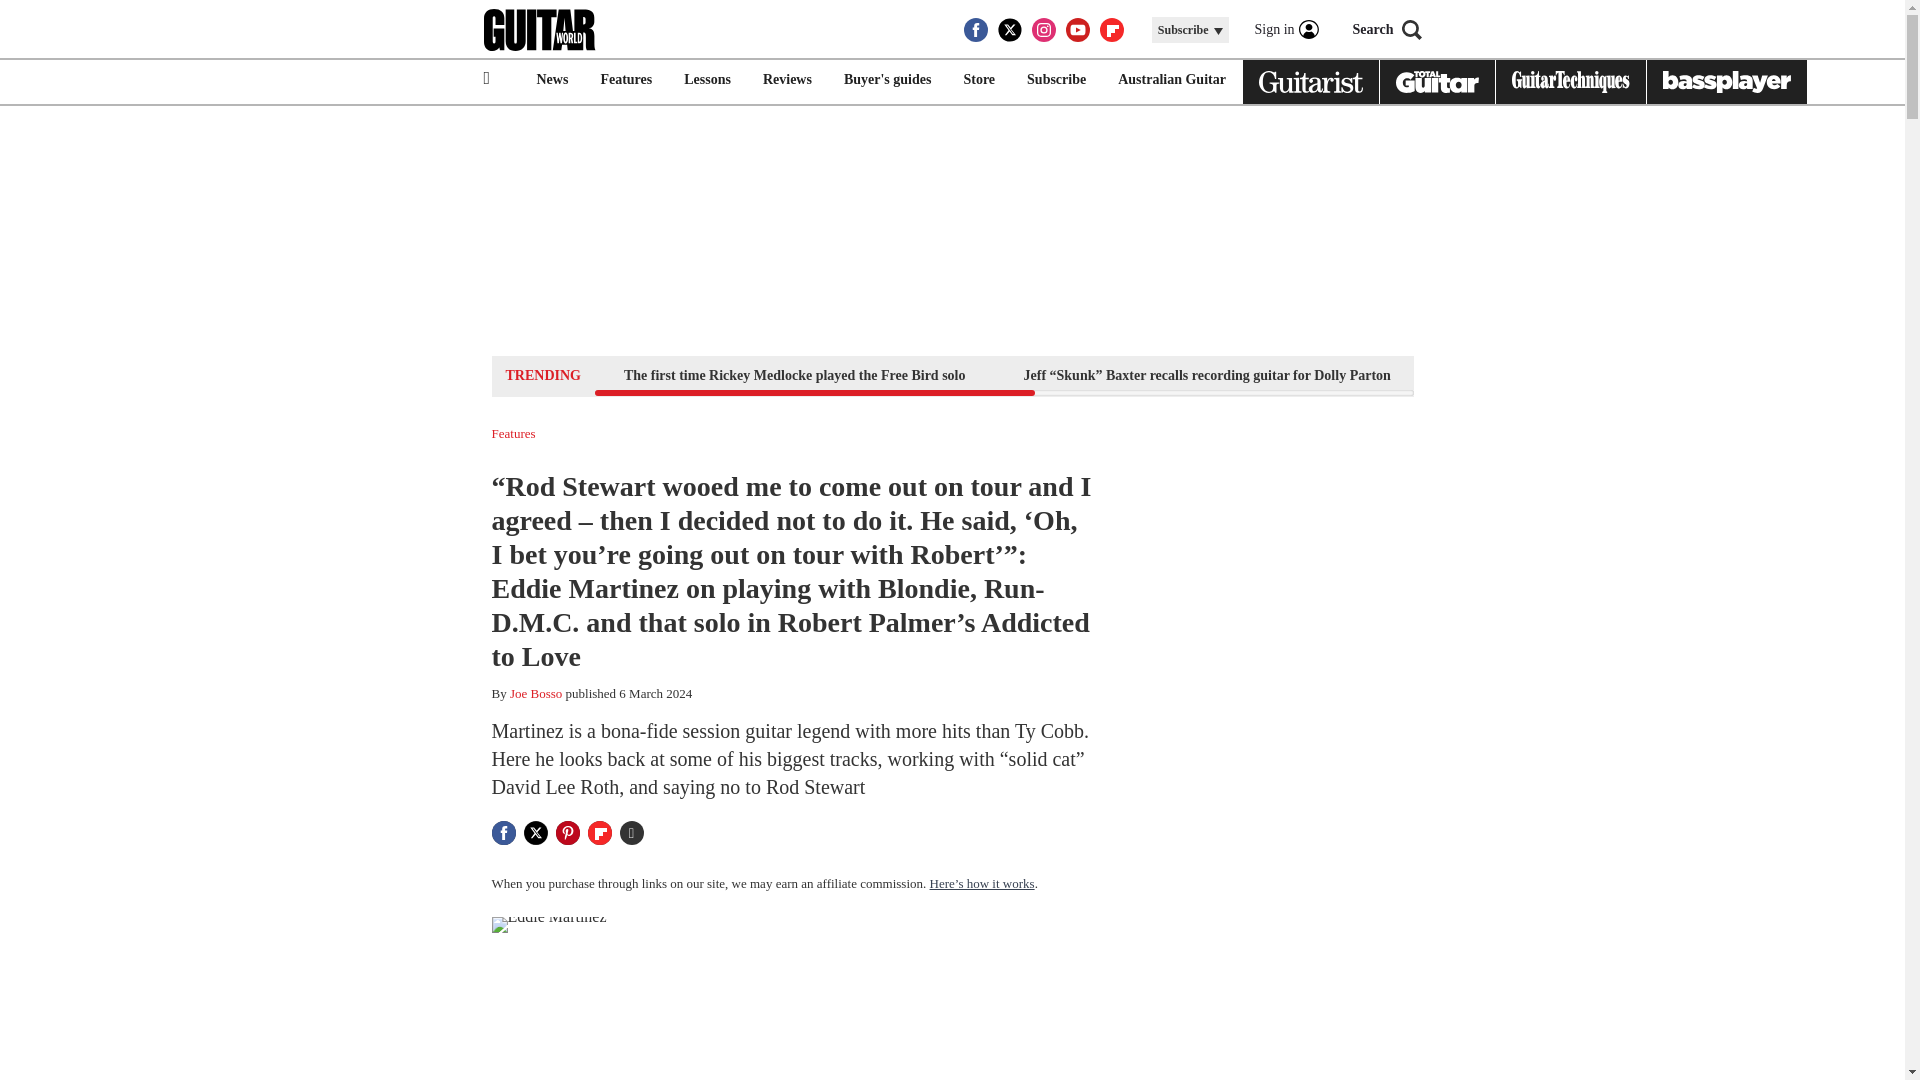  I want to click on Subscribe, so click(1056, 80).